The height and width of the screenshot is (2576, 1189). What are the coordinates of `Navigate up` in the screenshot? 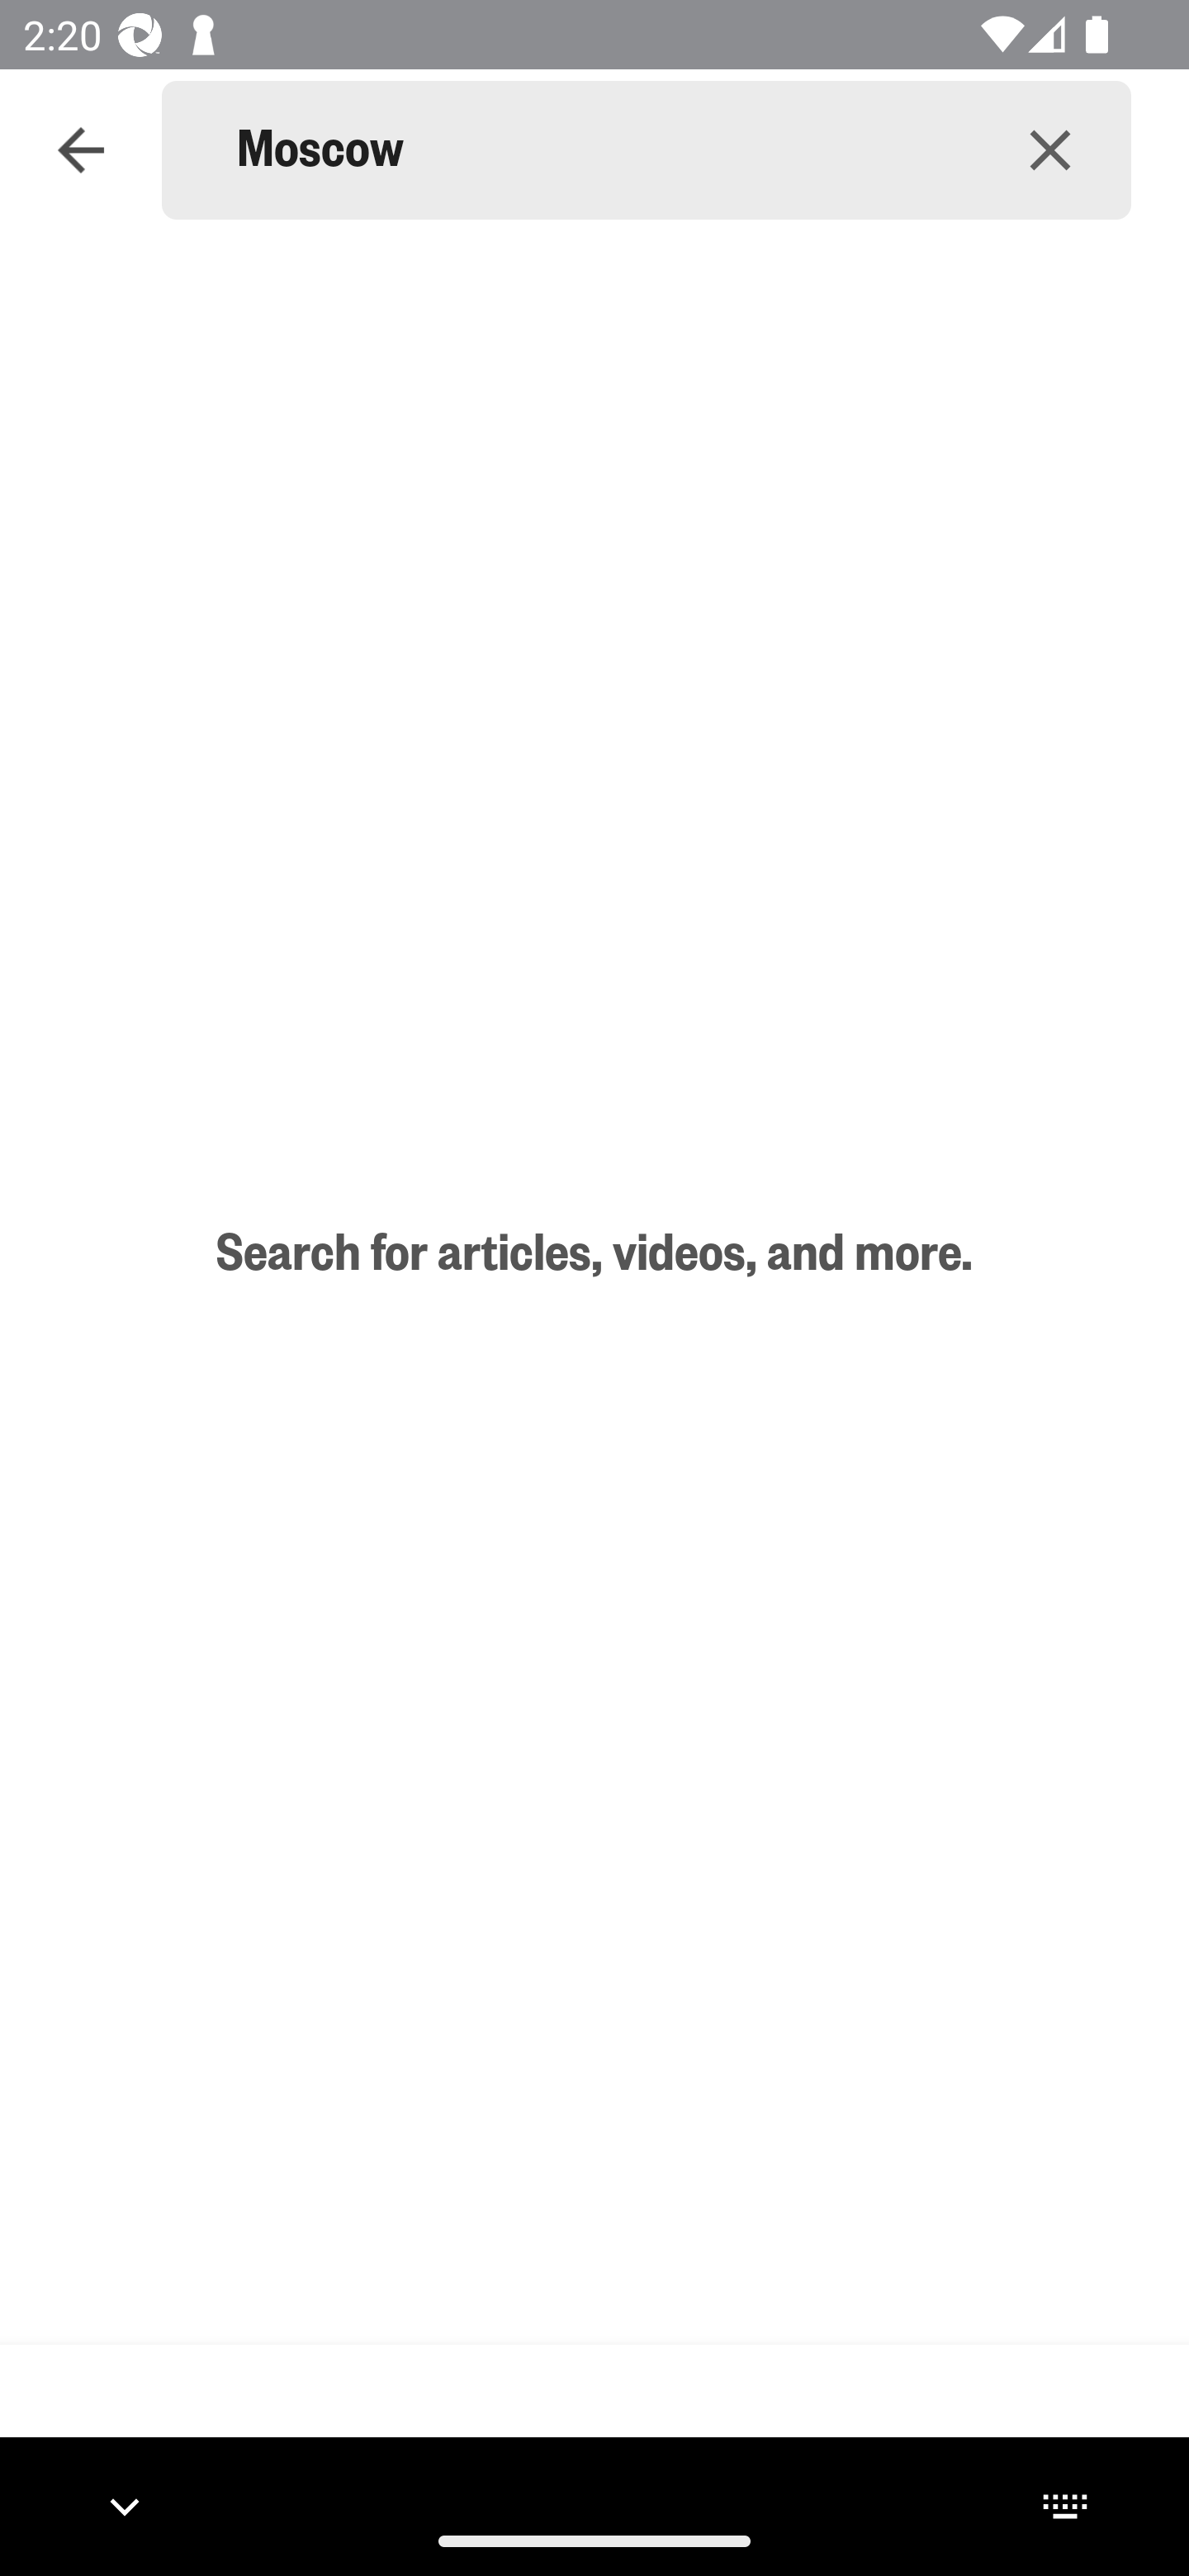 It's located at (81, 150).